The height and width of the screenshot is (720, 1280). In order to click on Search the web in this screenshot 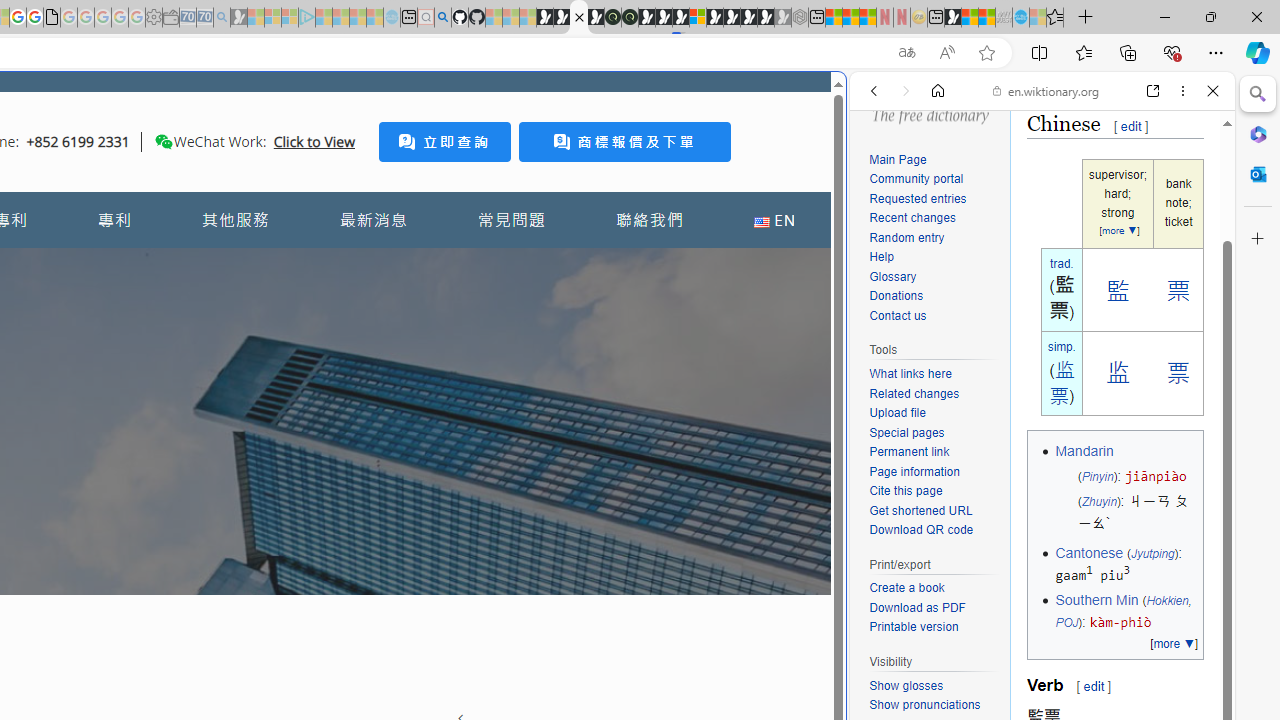, I will do `click(1052, 138)`.